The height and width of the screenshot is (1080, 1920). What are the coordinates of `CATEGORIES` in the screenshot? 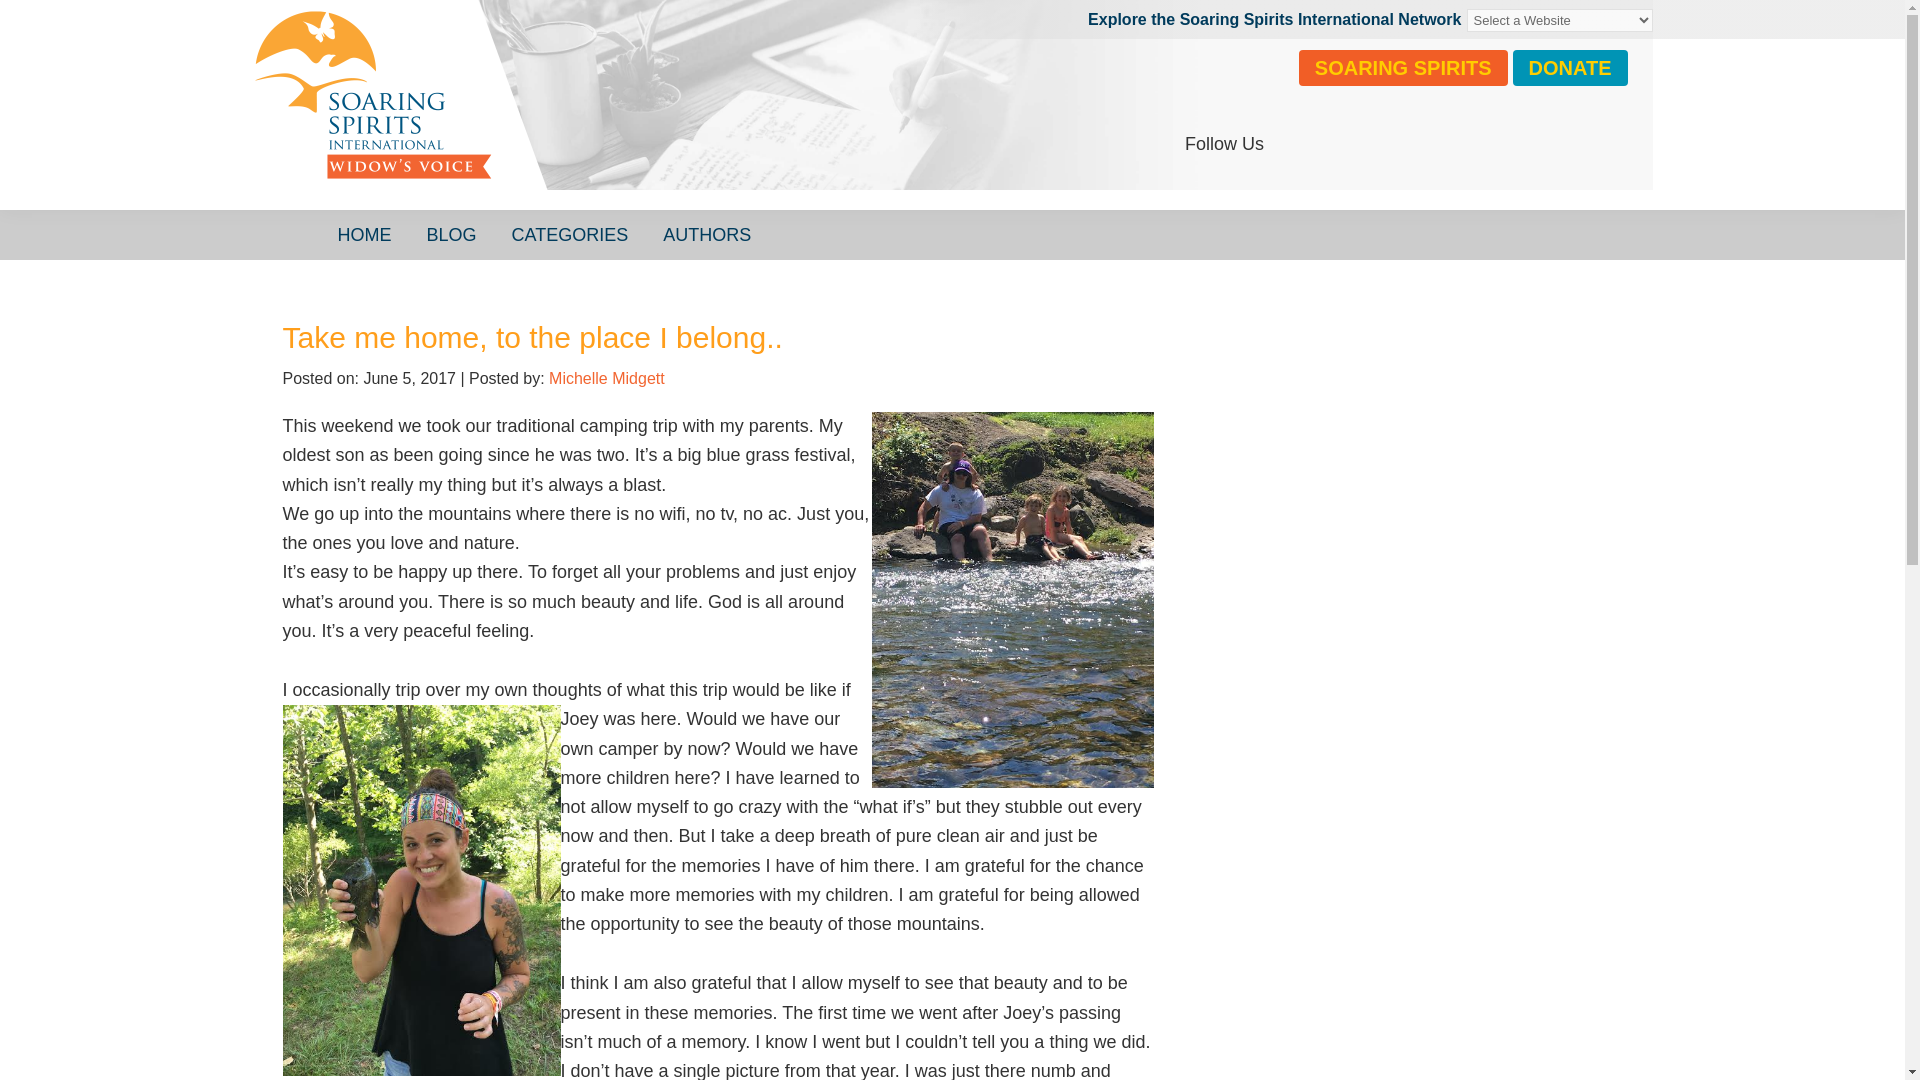 It's located at (570, 234).